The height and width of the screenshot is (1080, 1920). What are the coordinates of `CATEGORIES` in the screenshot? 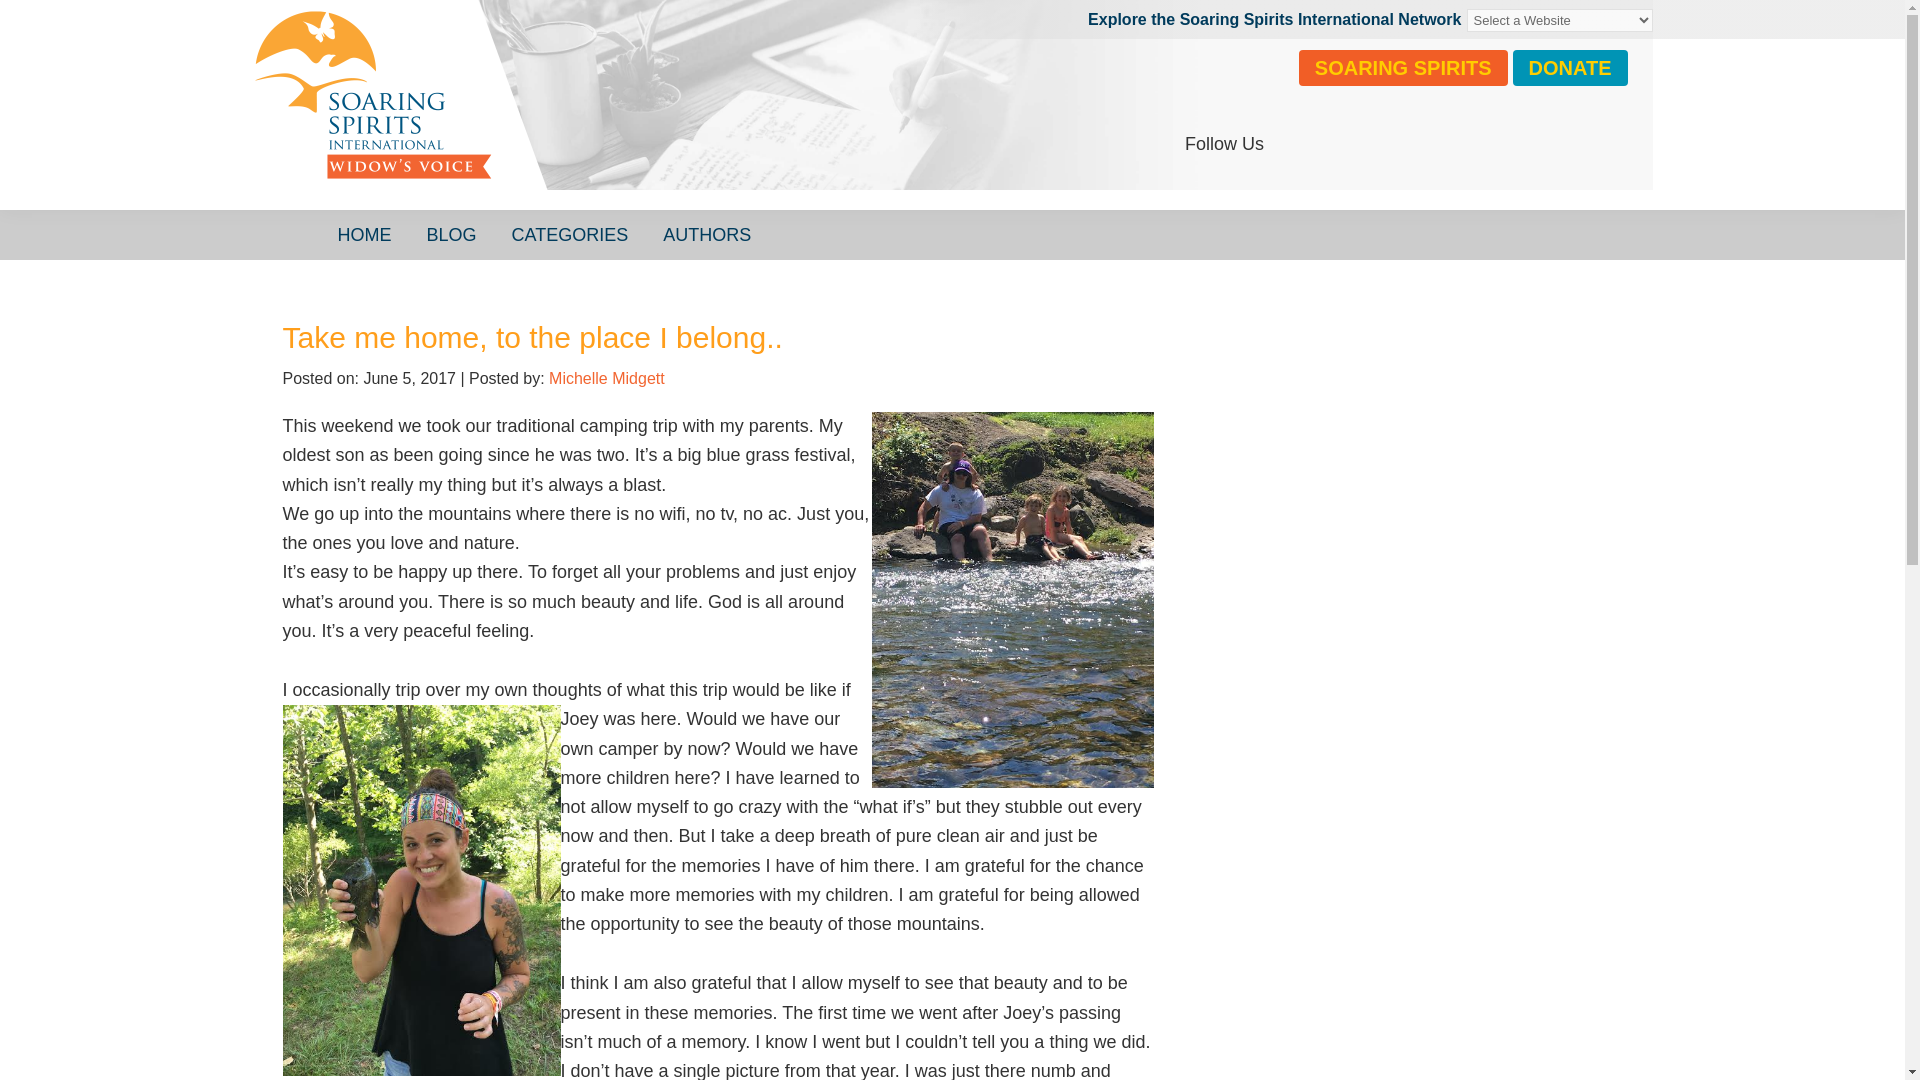 It's located at (570, 234).